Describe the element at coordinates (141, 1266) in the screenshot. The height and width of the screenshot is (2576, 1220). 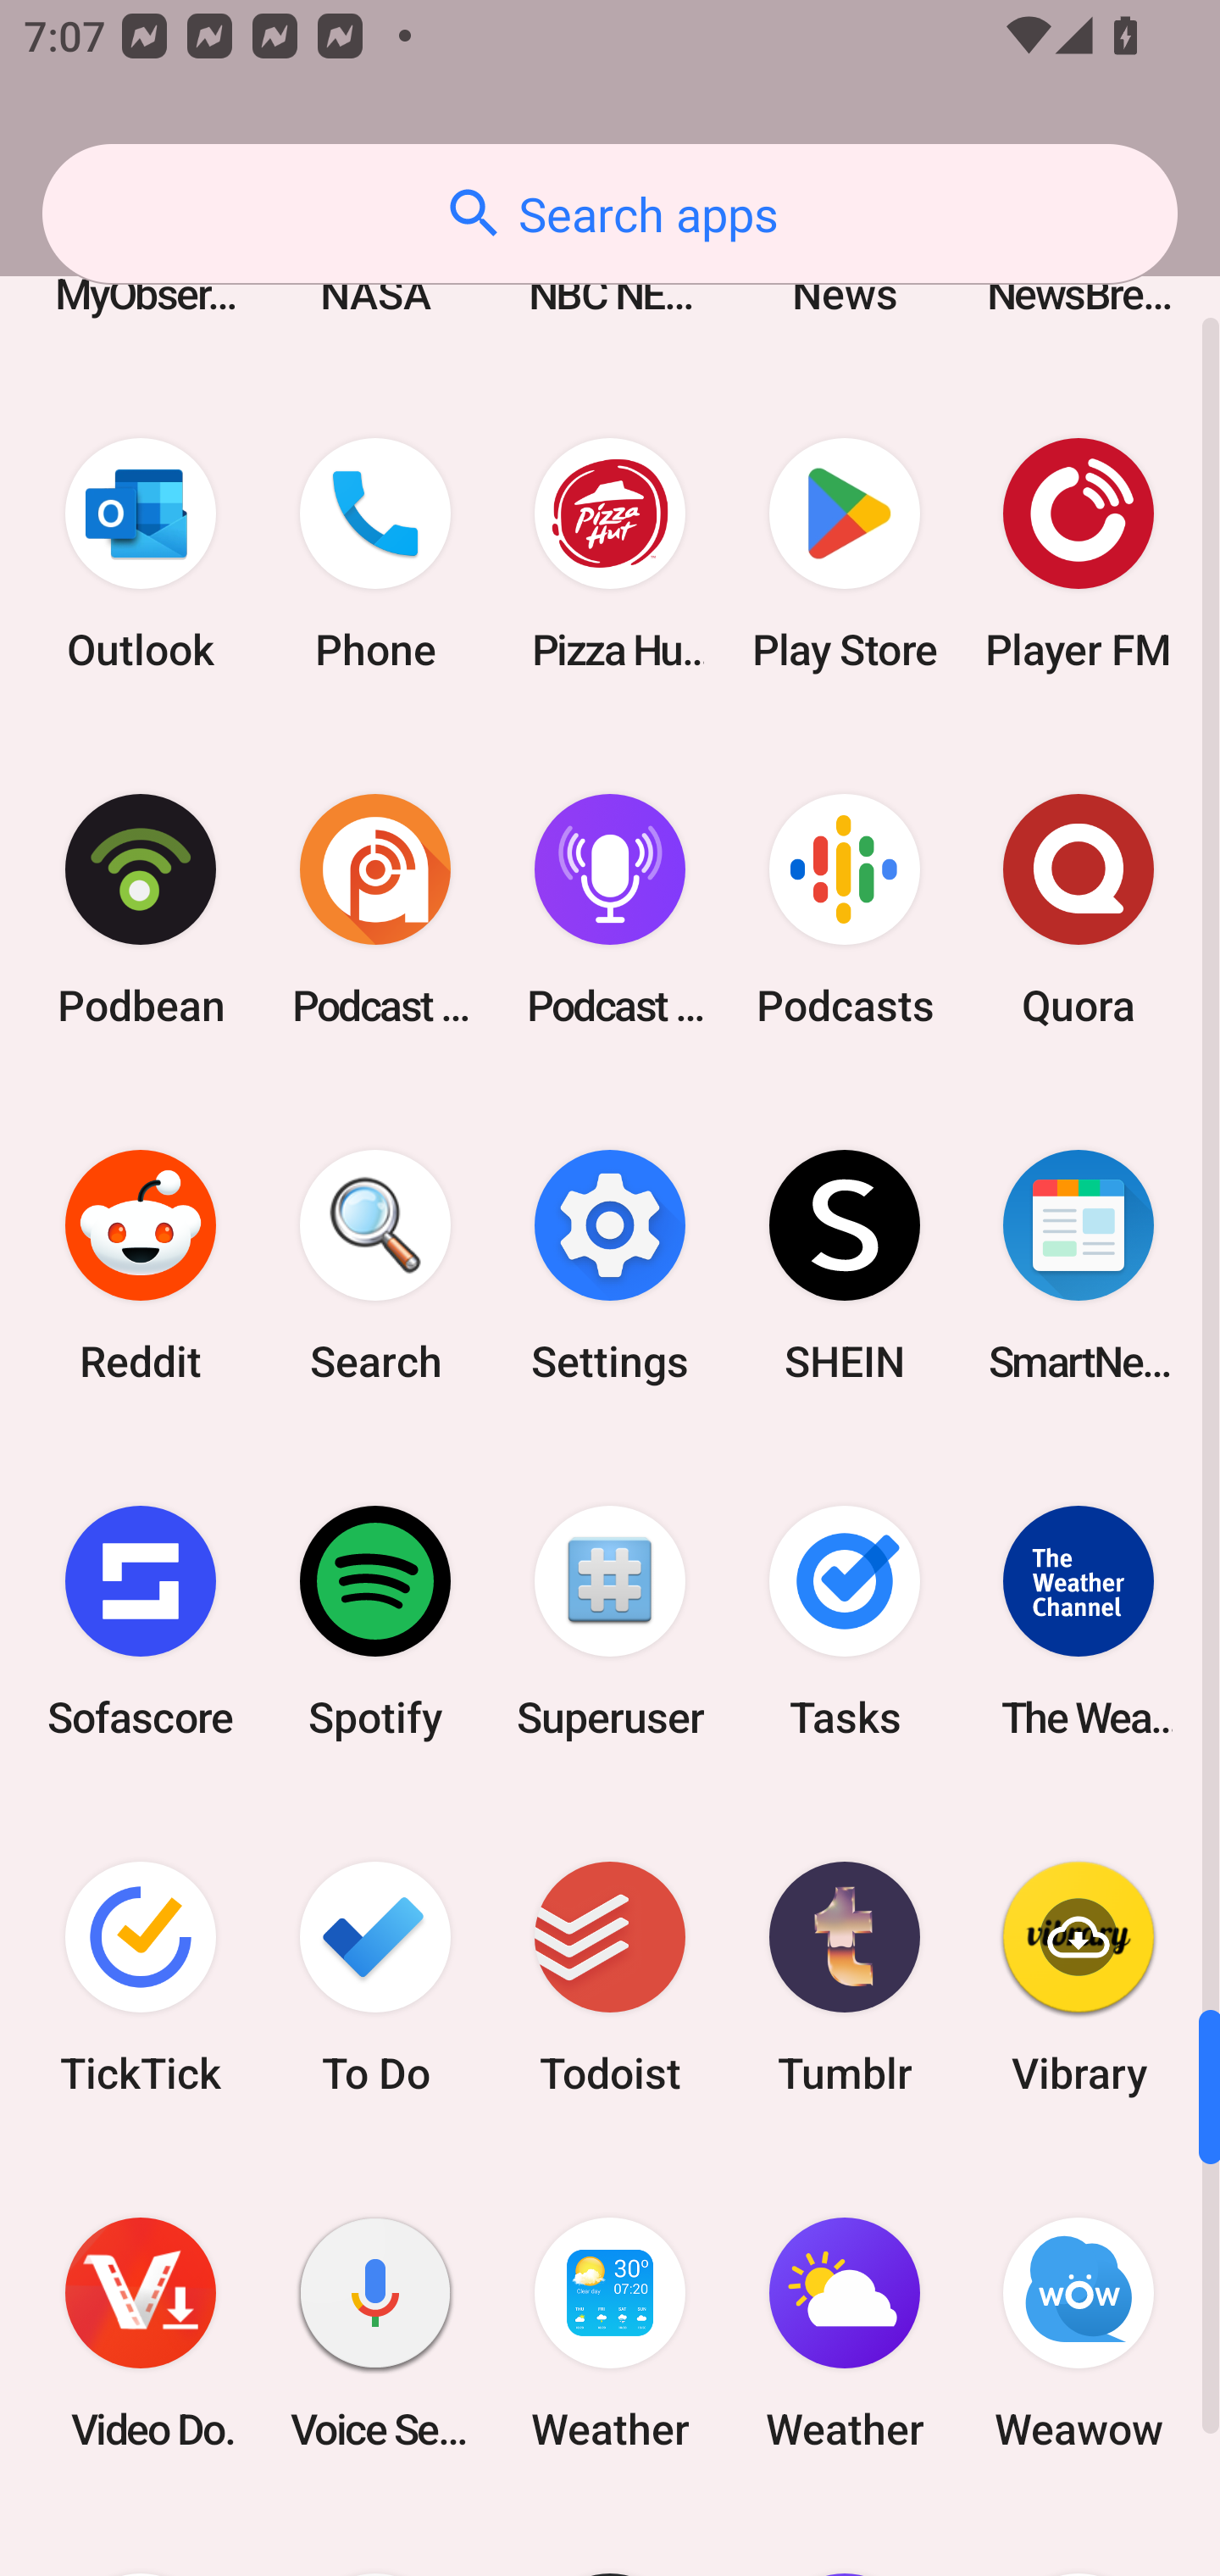
I see `Reddit` at that location.